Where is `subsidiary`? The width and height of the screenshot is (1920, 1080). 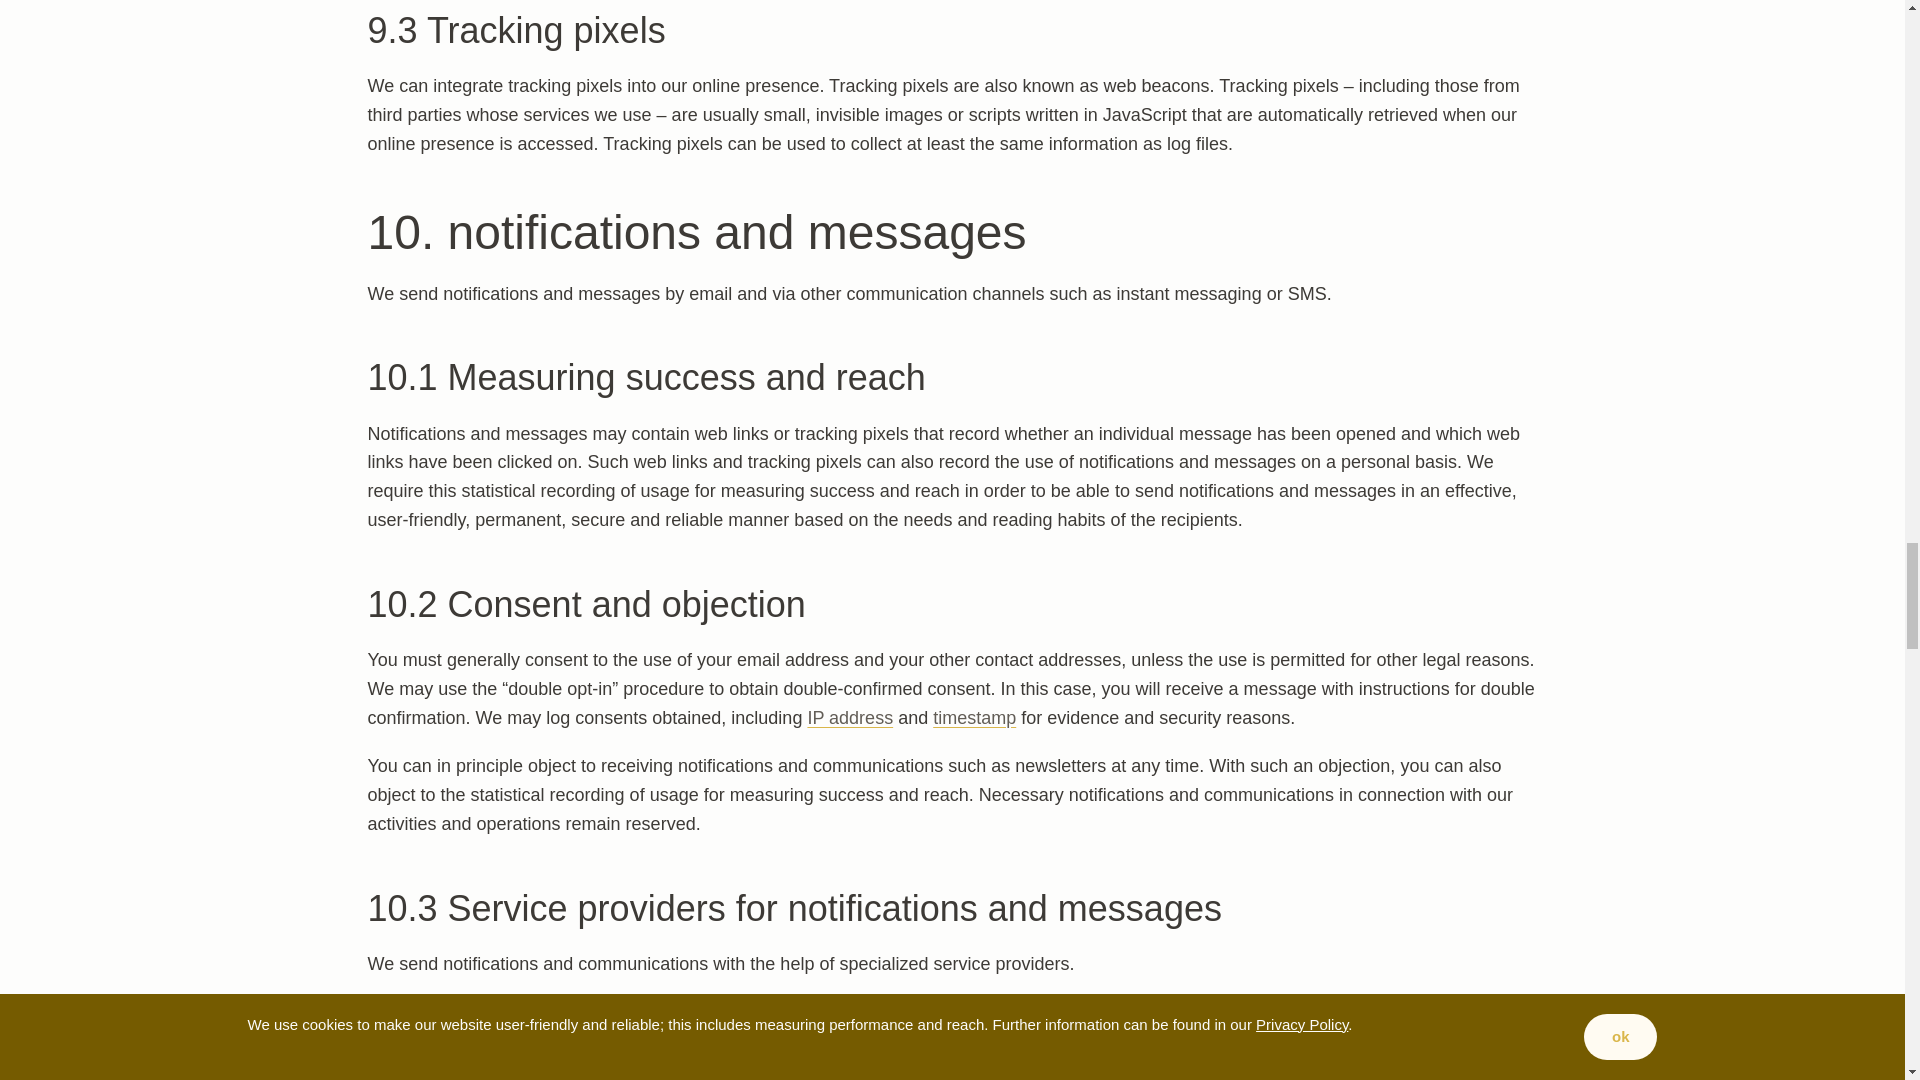
subsidiary is located at coordinates (1332, 1062).